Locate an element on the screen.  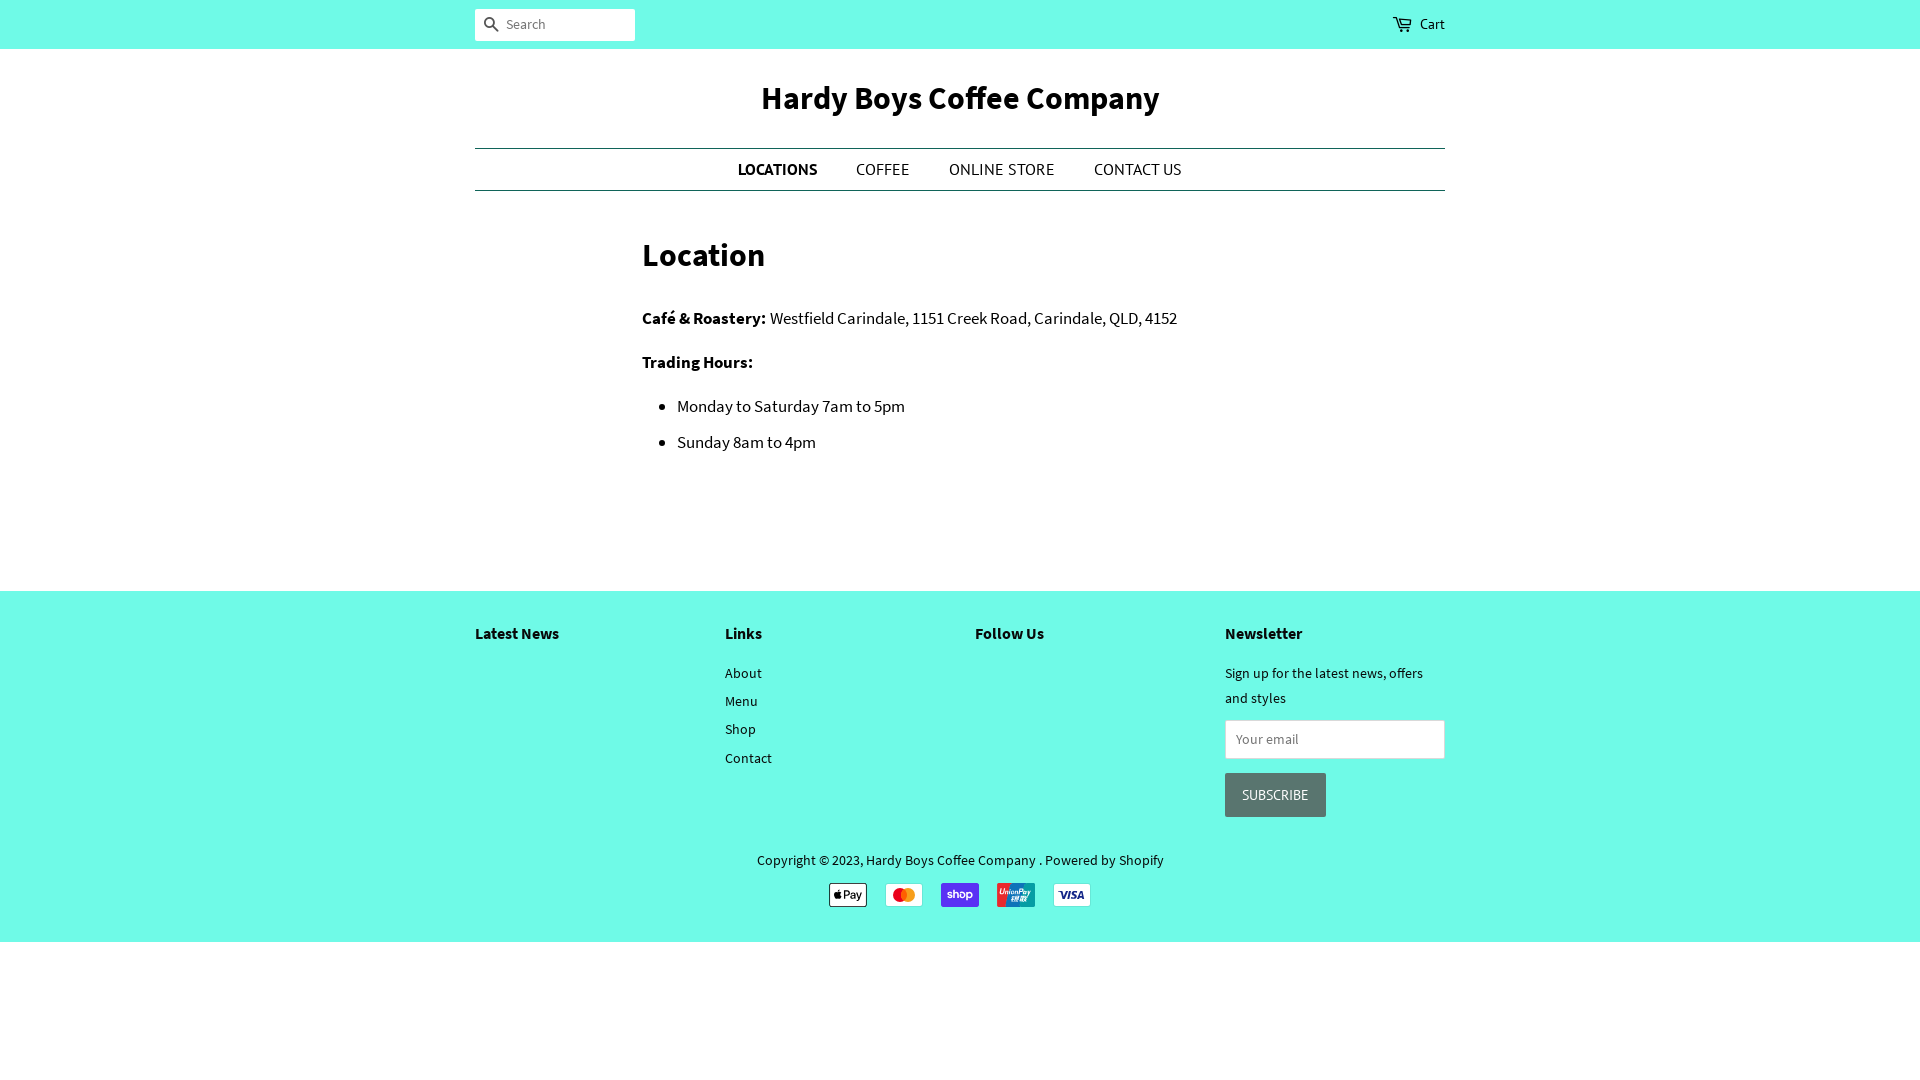
Contact is located at coordinates (748, 758).